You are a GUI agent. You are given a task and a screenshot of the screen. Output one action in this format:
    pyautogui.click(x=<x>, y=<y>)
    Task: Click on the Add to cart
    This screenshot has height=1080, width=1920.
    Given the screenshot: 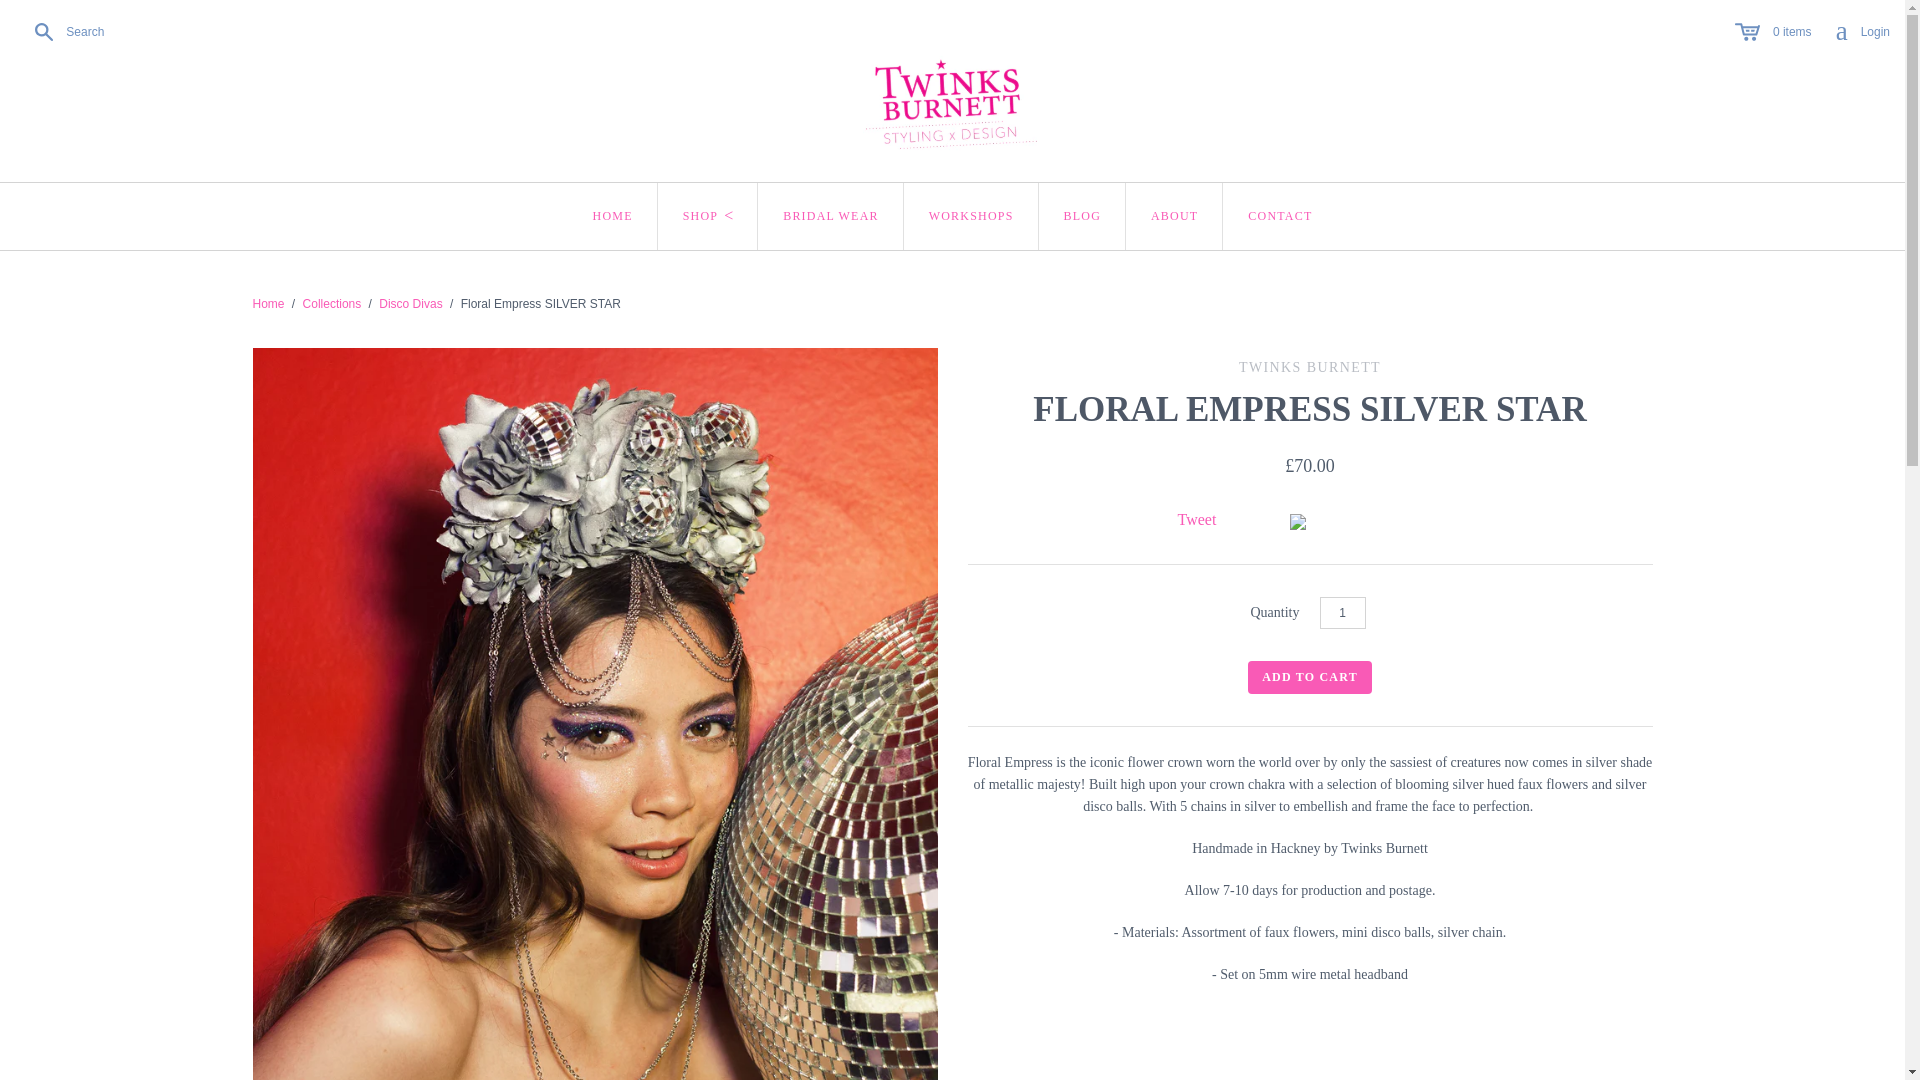 What is the action you would take?
    pyautogui.click(x=1310, y=677)
    